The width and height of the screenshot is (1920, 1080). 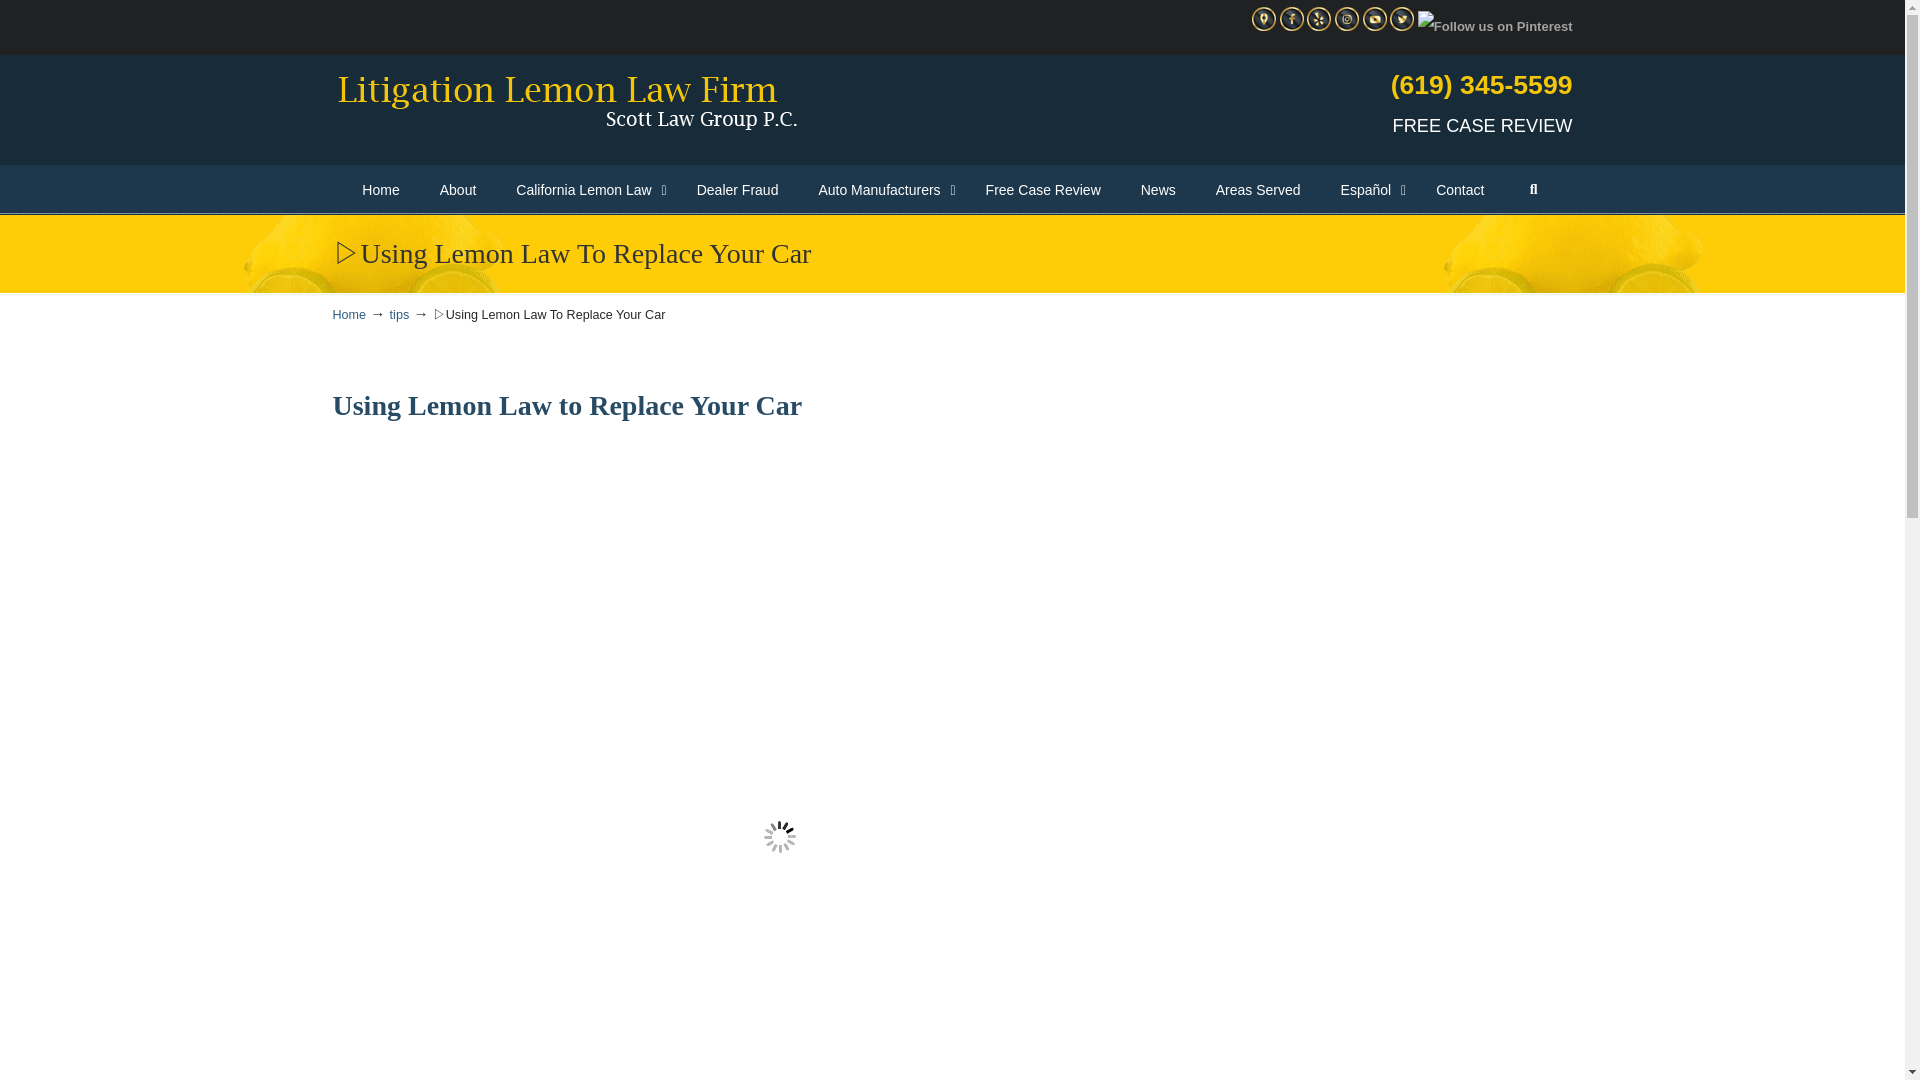 What do you see at coordinates (1292, 26) in the screenshot?
I see `Facebook` at bounding box center [1292, 26].